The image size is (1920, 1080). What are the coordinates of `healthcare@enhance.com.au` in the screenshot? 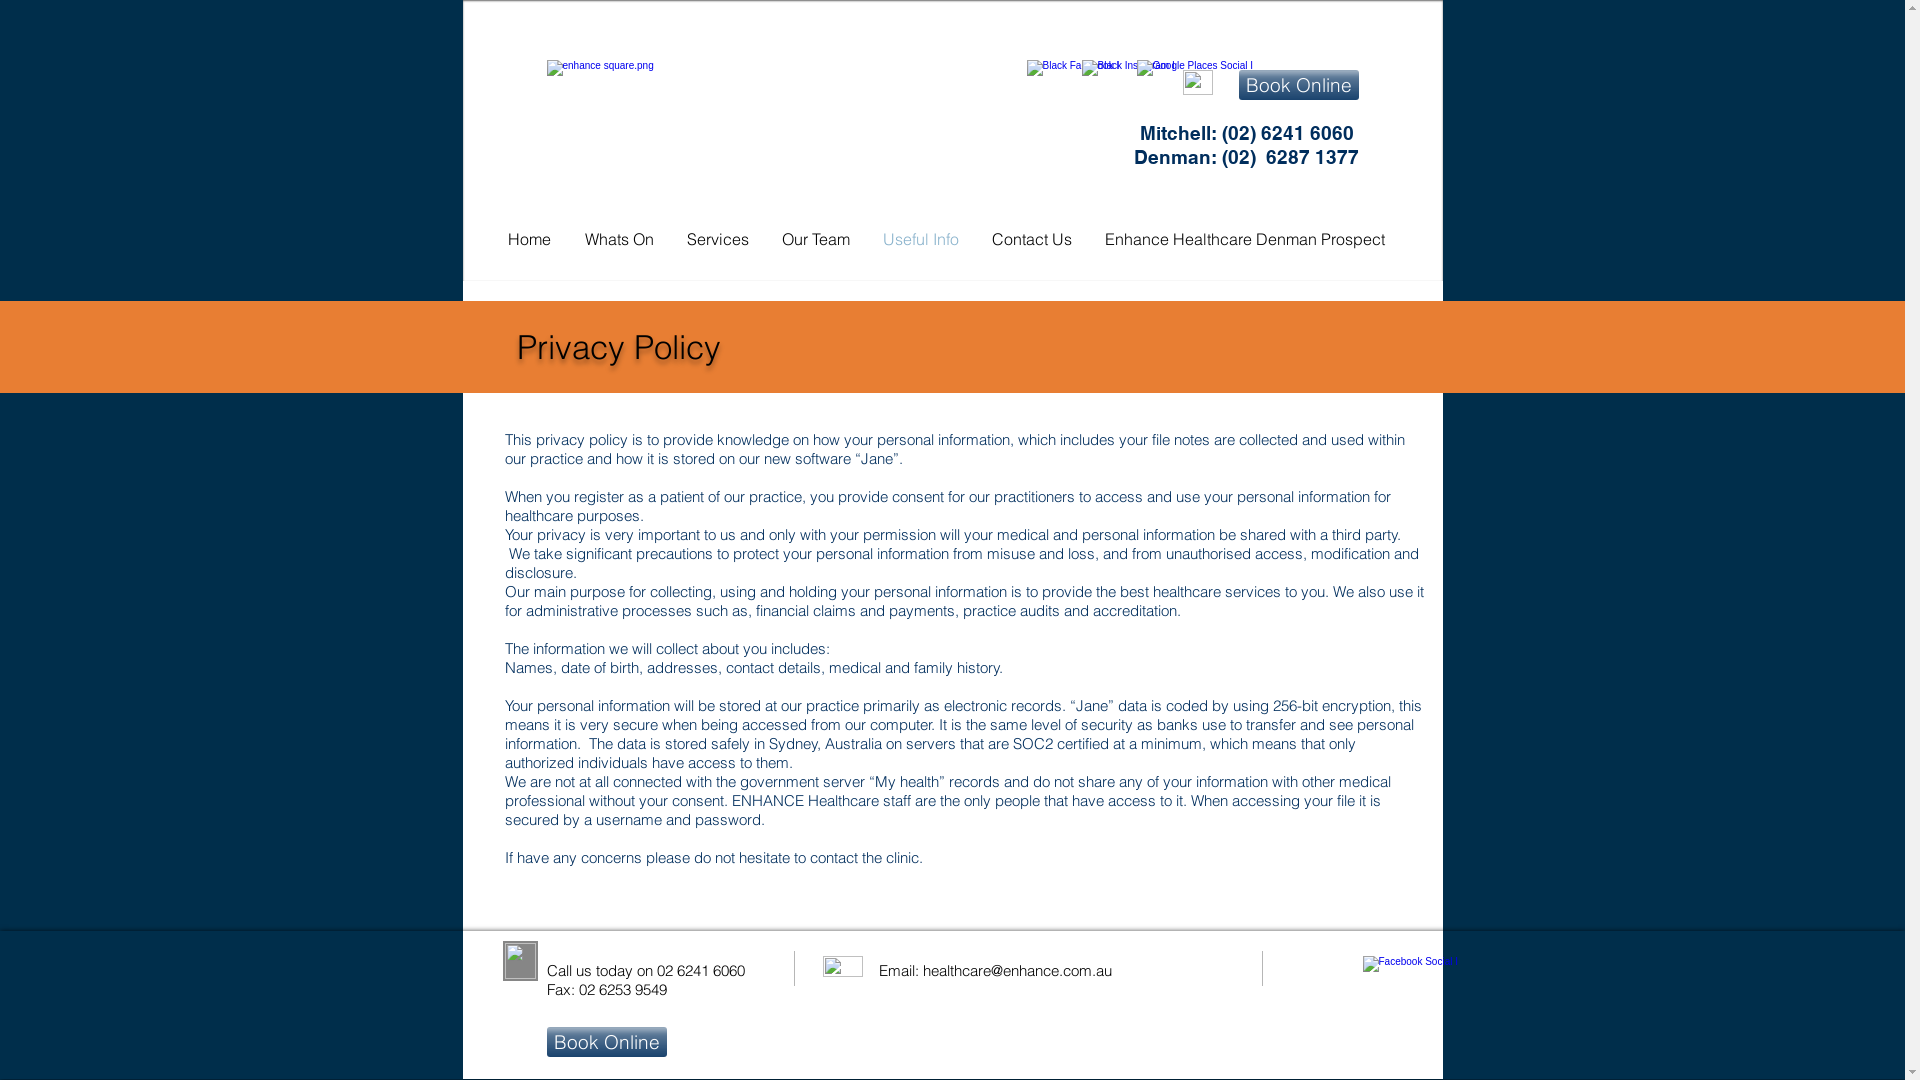 It's located at (1016, 970).